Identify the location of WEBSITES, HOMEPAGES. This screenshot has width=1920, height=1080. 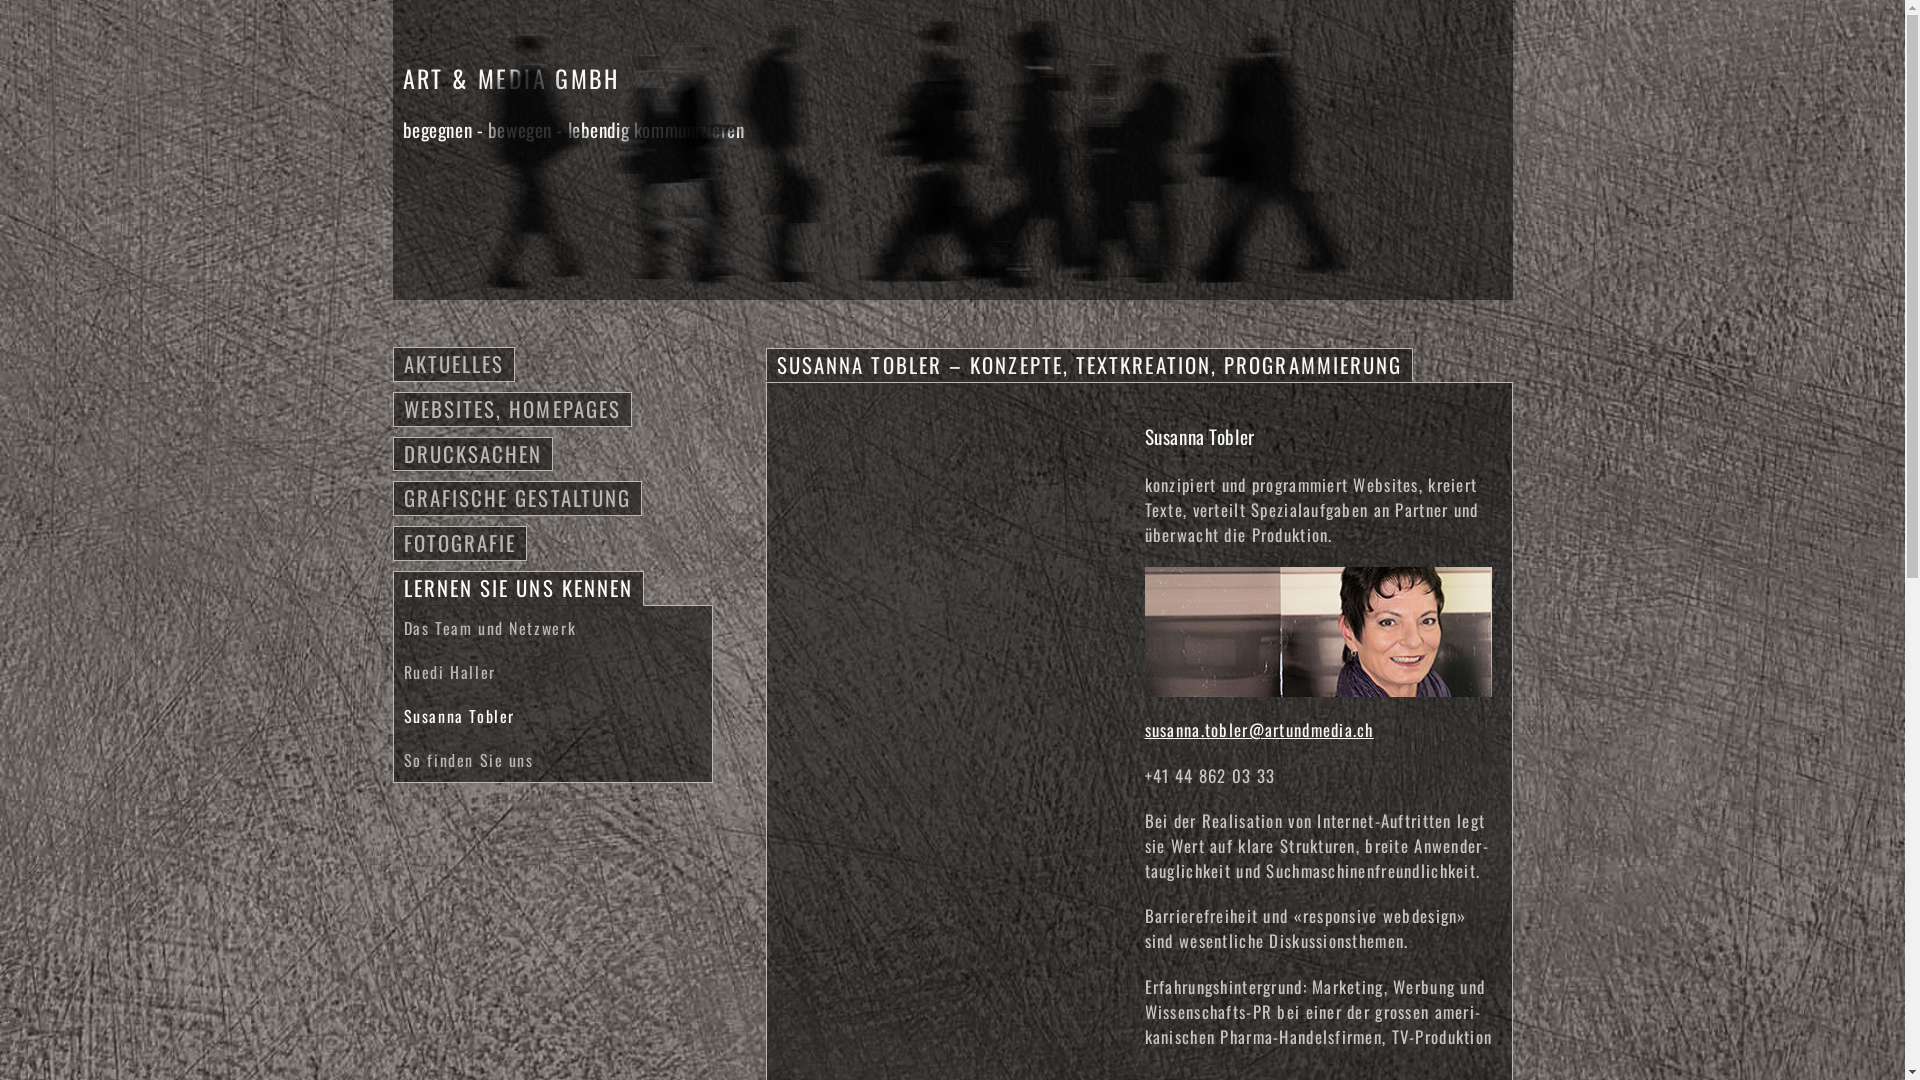
(513, 408).